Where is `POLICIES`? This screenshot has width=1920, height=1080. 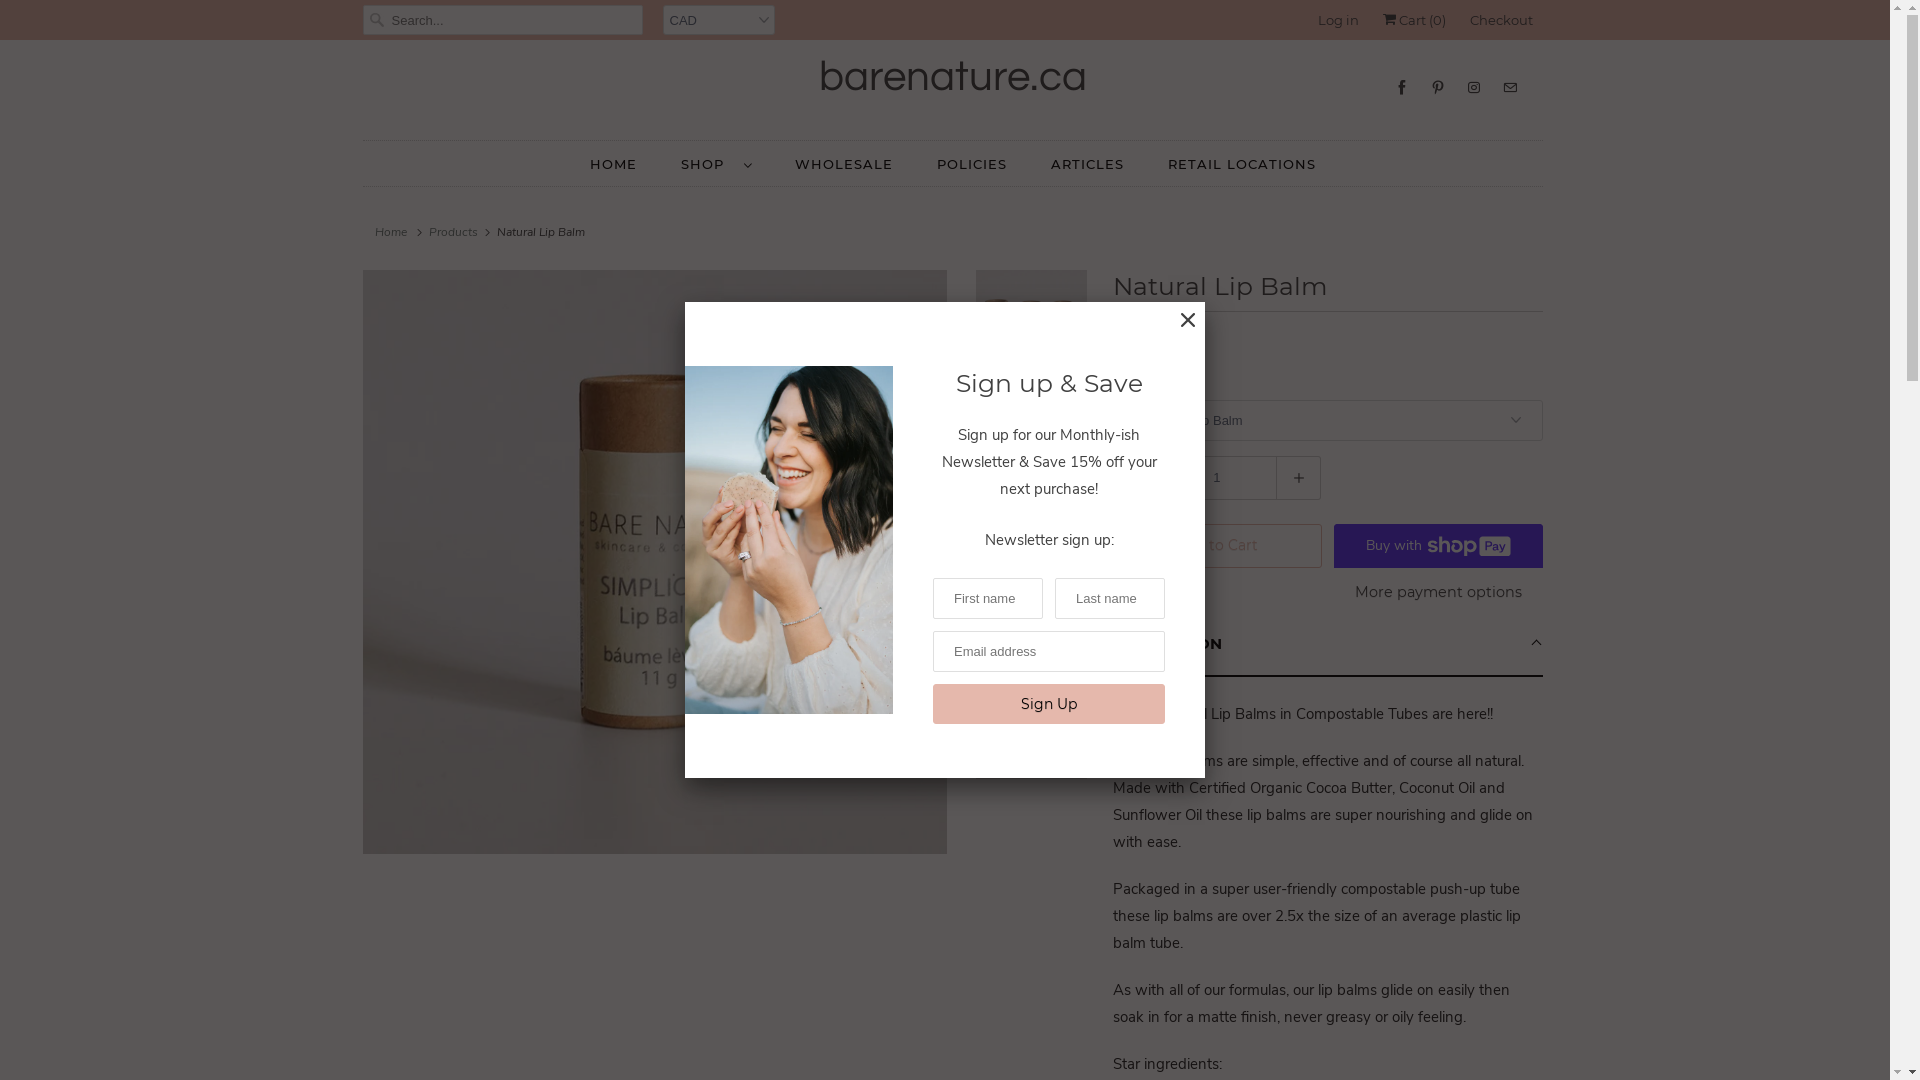 POLICIES is located at coordinates (971, 164).